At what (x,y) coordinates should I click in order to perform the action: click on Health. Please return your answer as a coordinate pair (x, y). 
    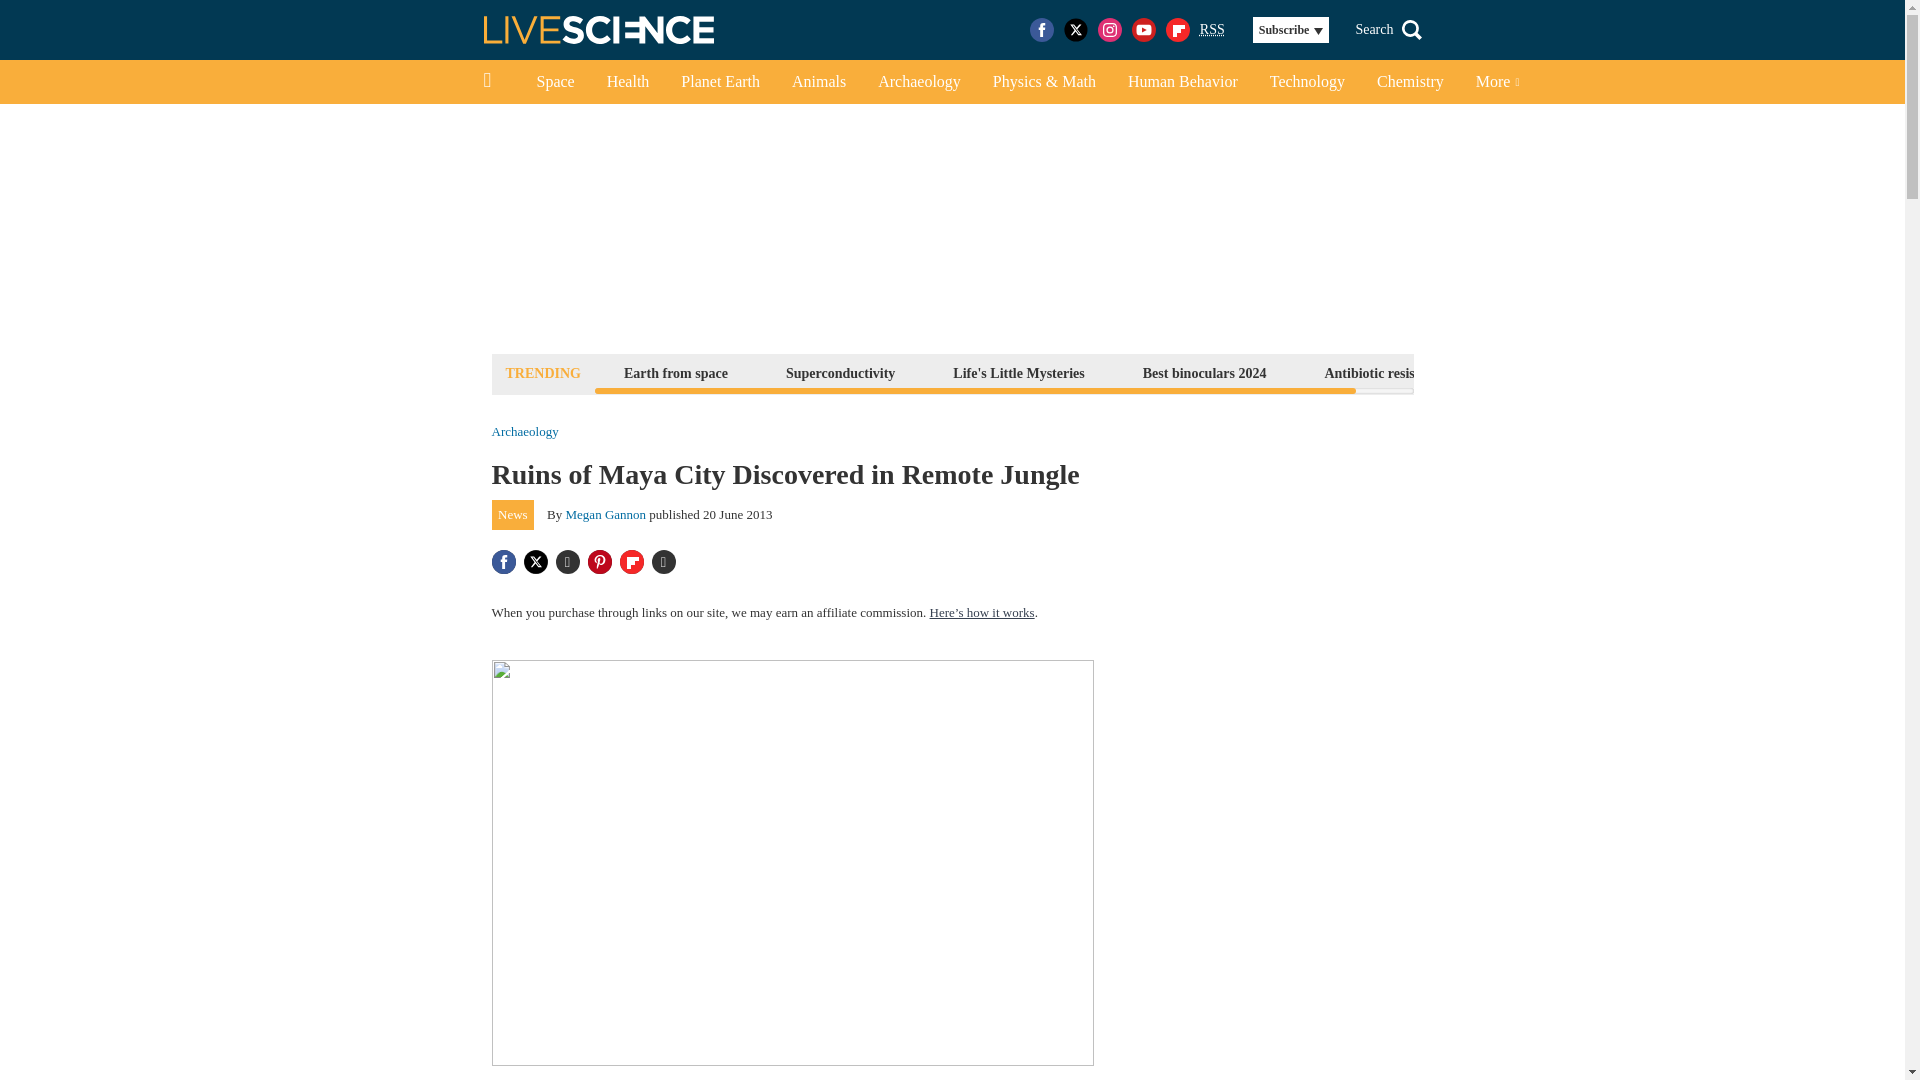
    Looking at the image, I should click on (628, 82).